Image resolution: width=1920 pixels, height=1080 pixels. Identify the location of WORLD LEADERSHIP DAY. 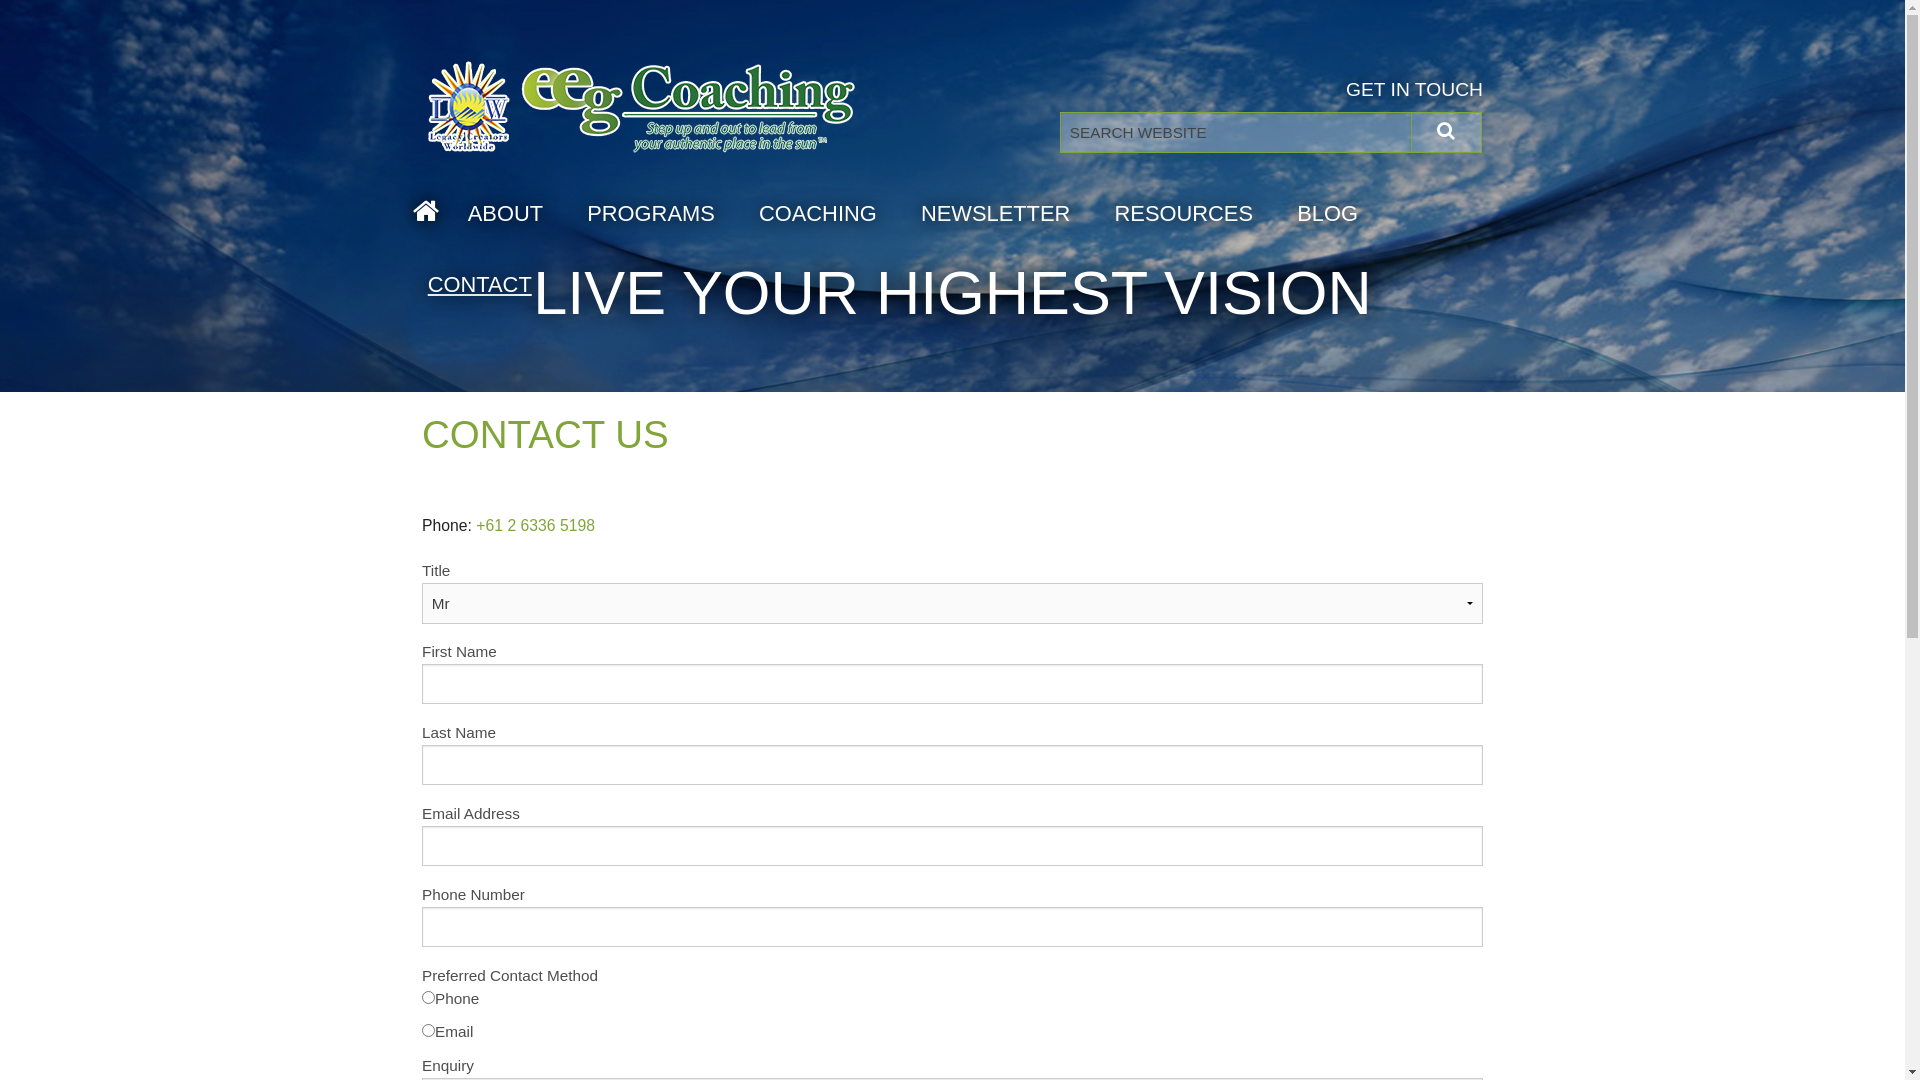
(506, 362).